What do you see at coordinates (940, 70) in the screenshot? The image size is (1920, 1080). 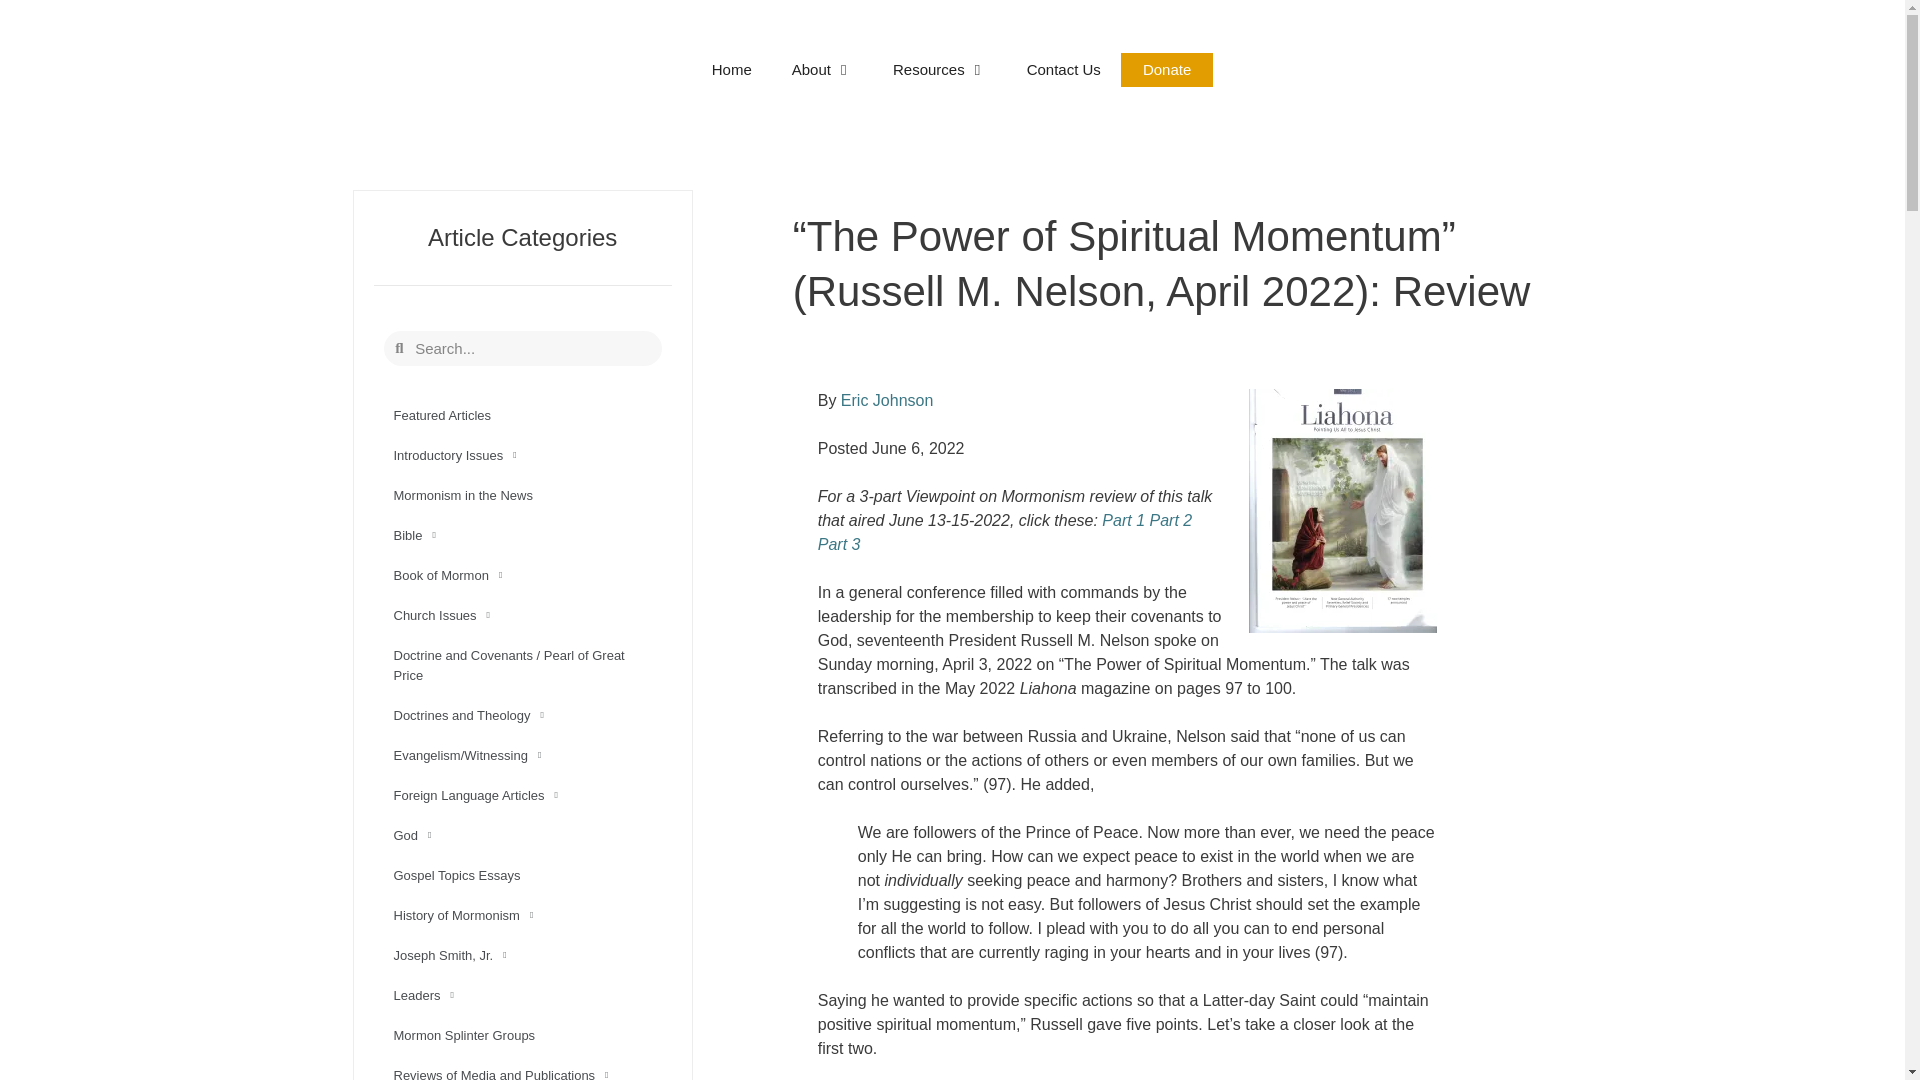 I see `Resources` at bounding box center [940, 70].